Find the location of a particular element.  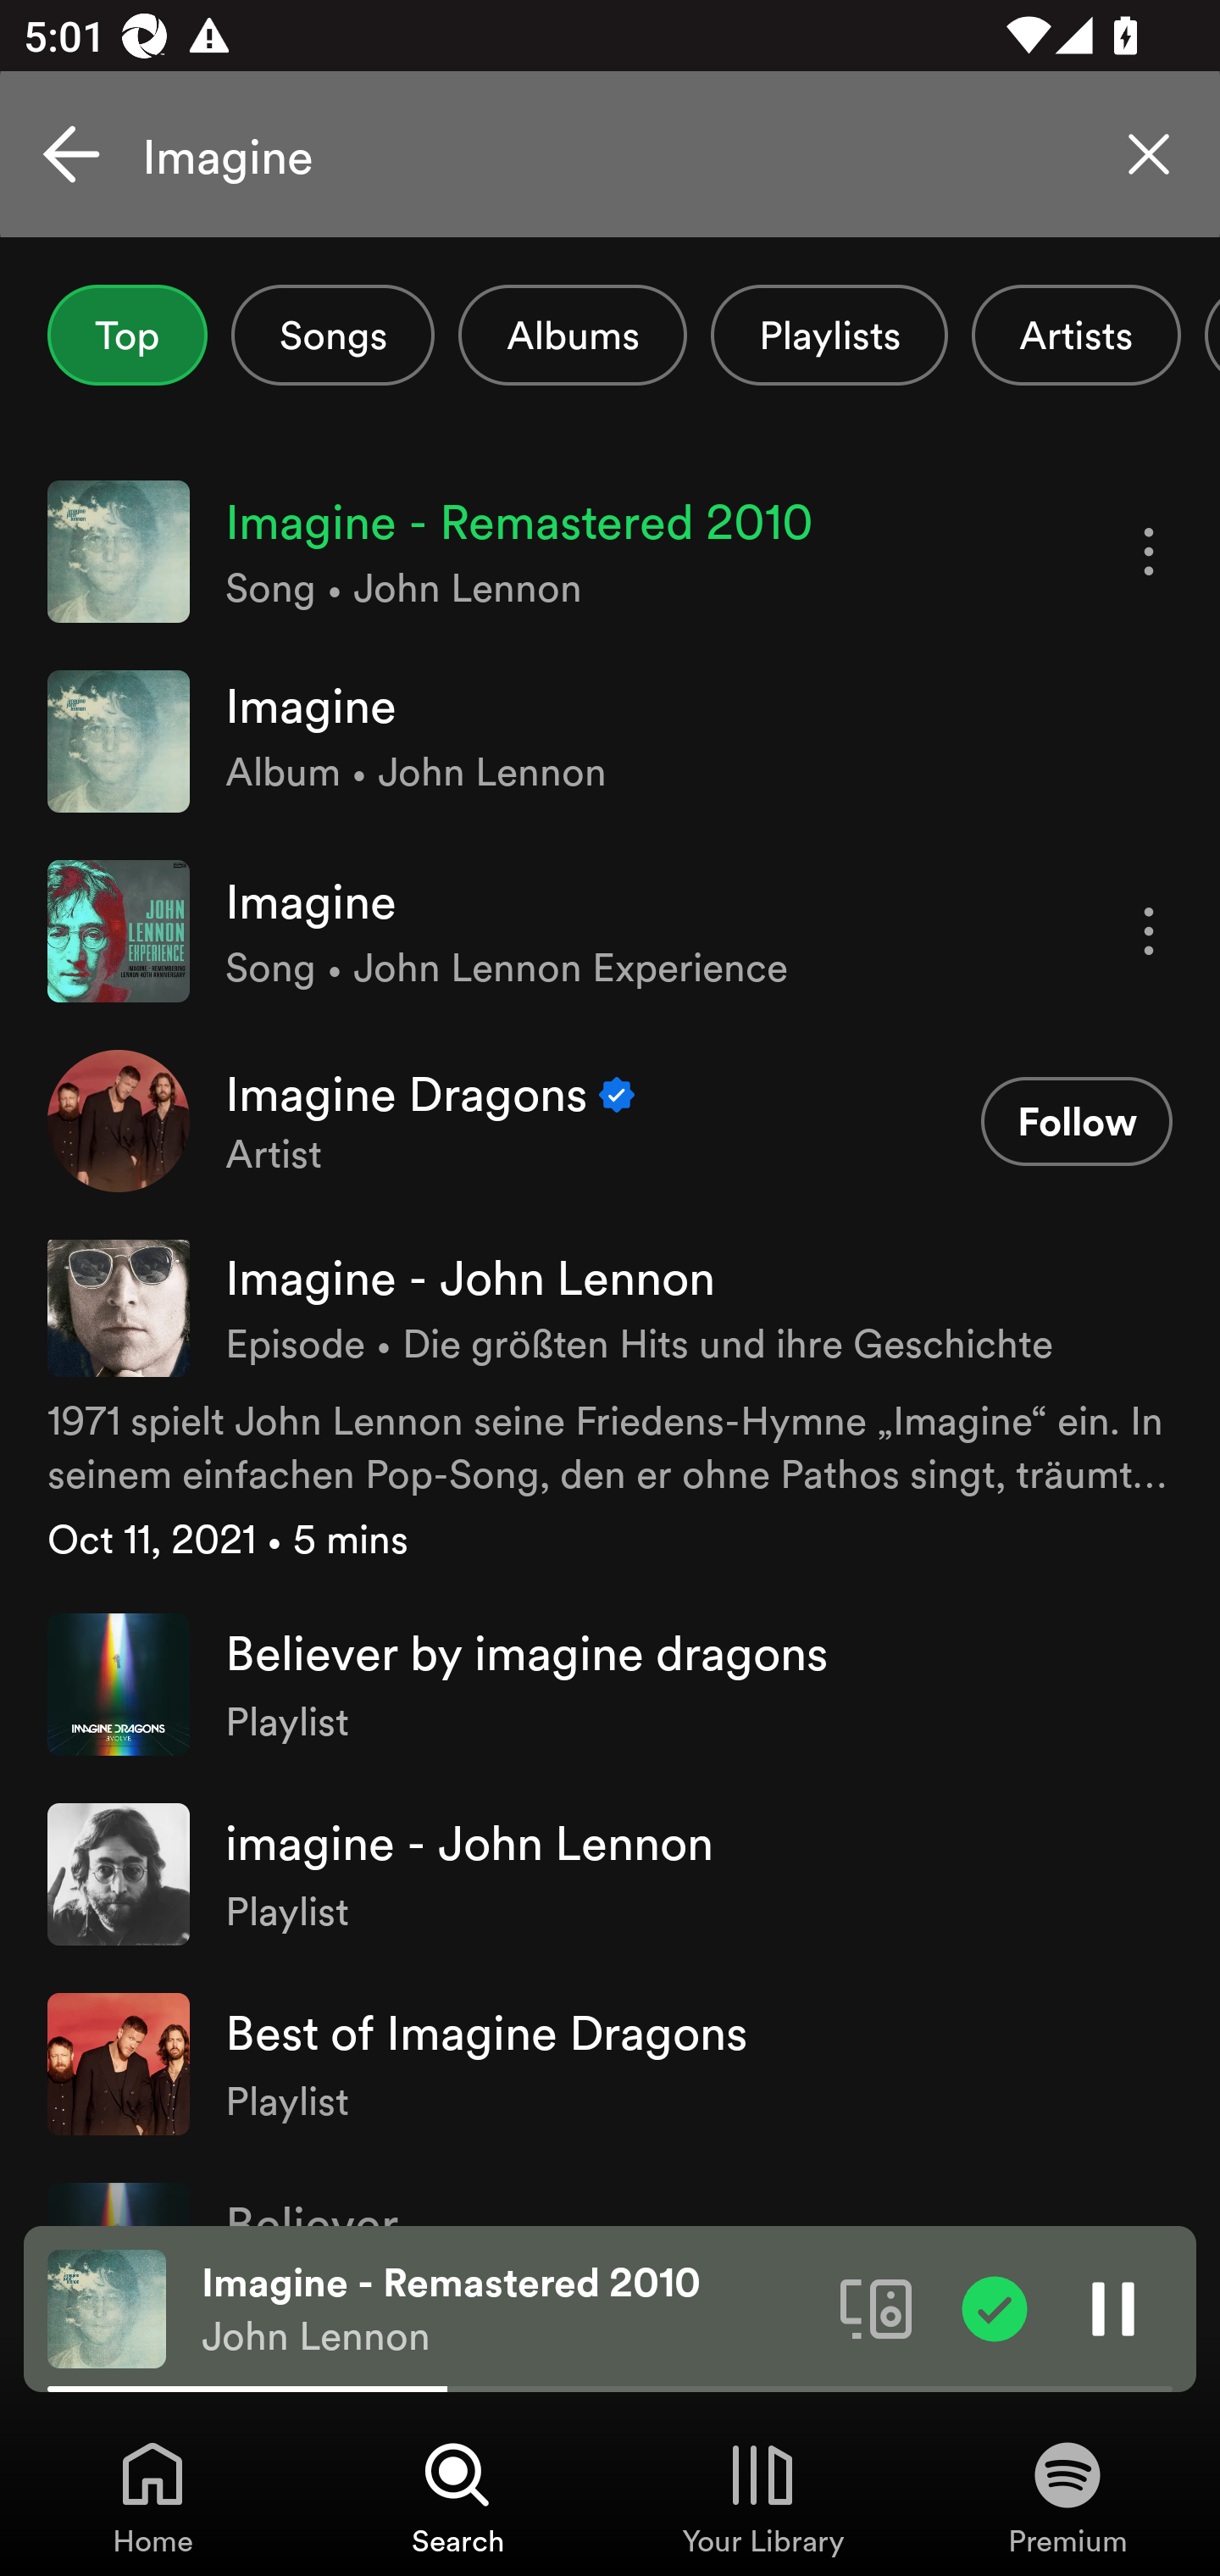

Search, Tab 2 of 4 Search Search is located at coordinates (457, 2496).